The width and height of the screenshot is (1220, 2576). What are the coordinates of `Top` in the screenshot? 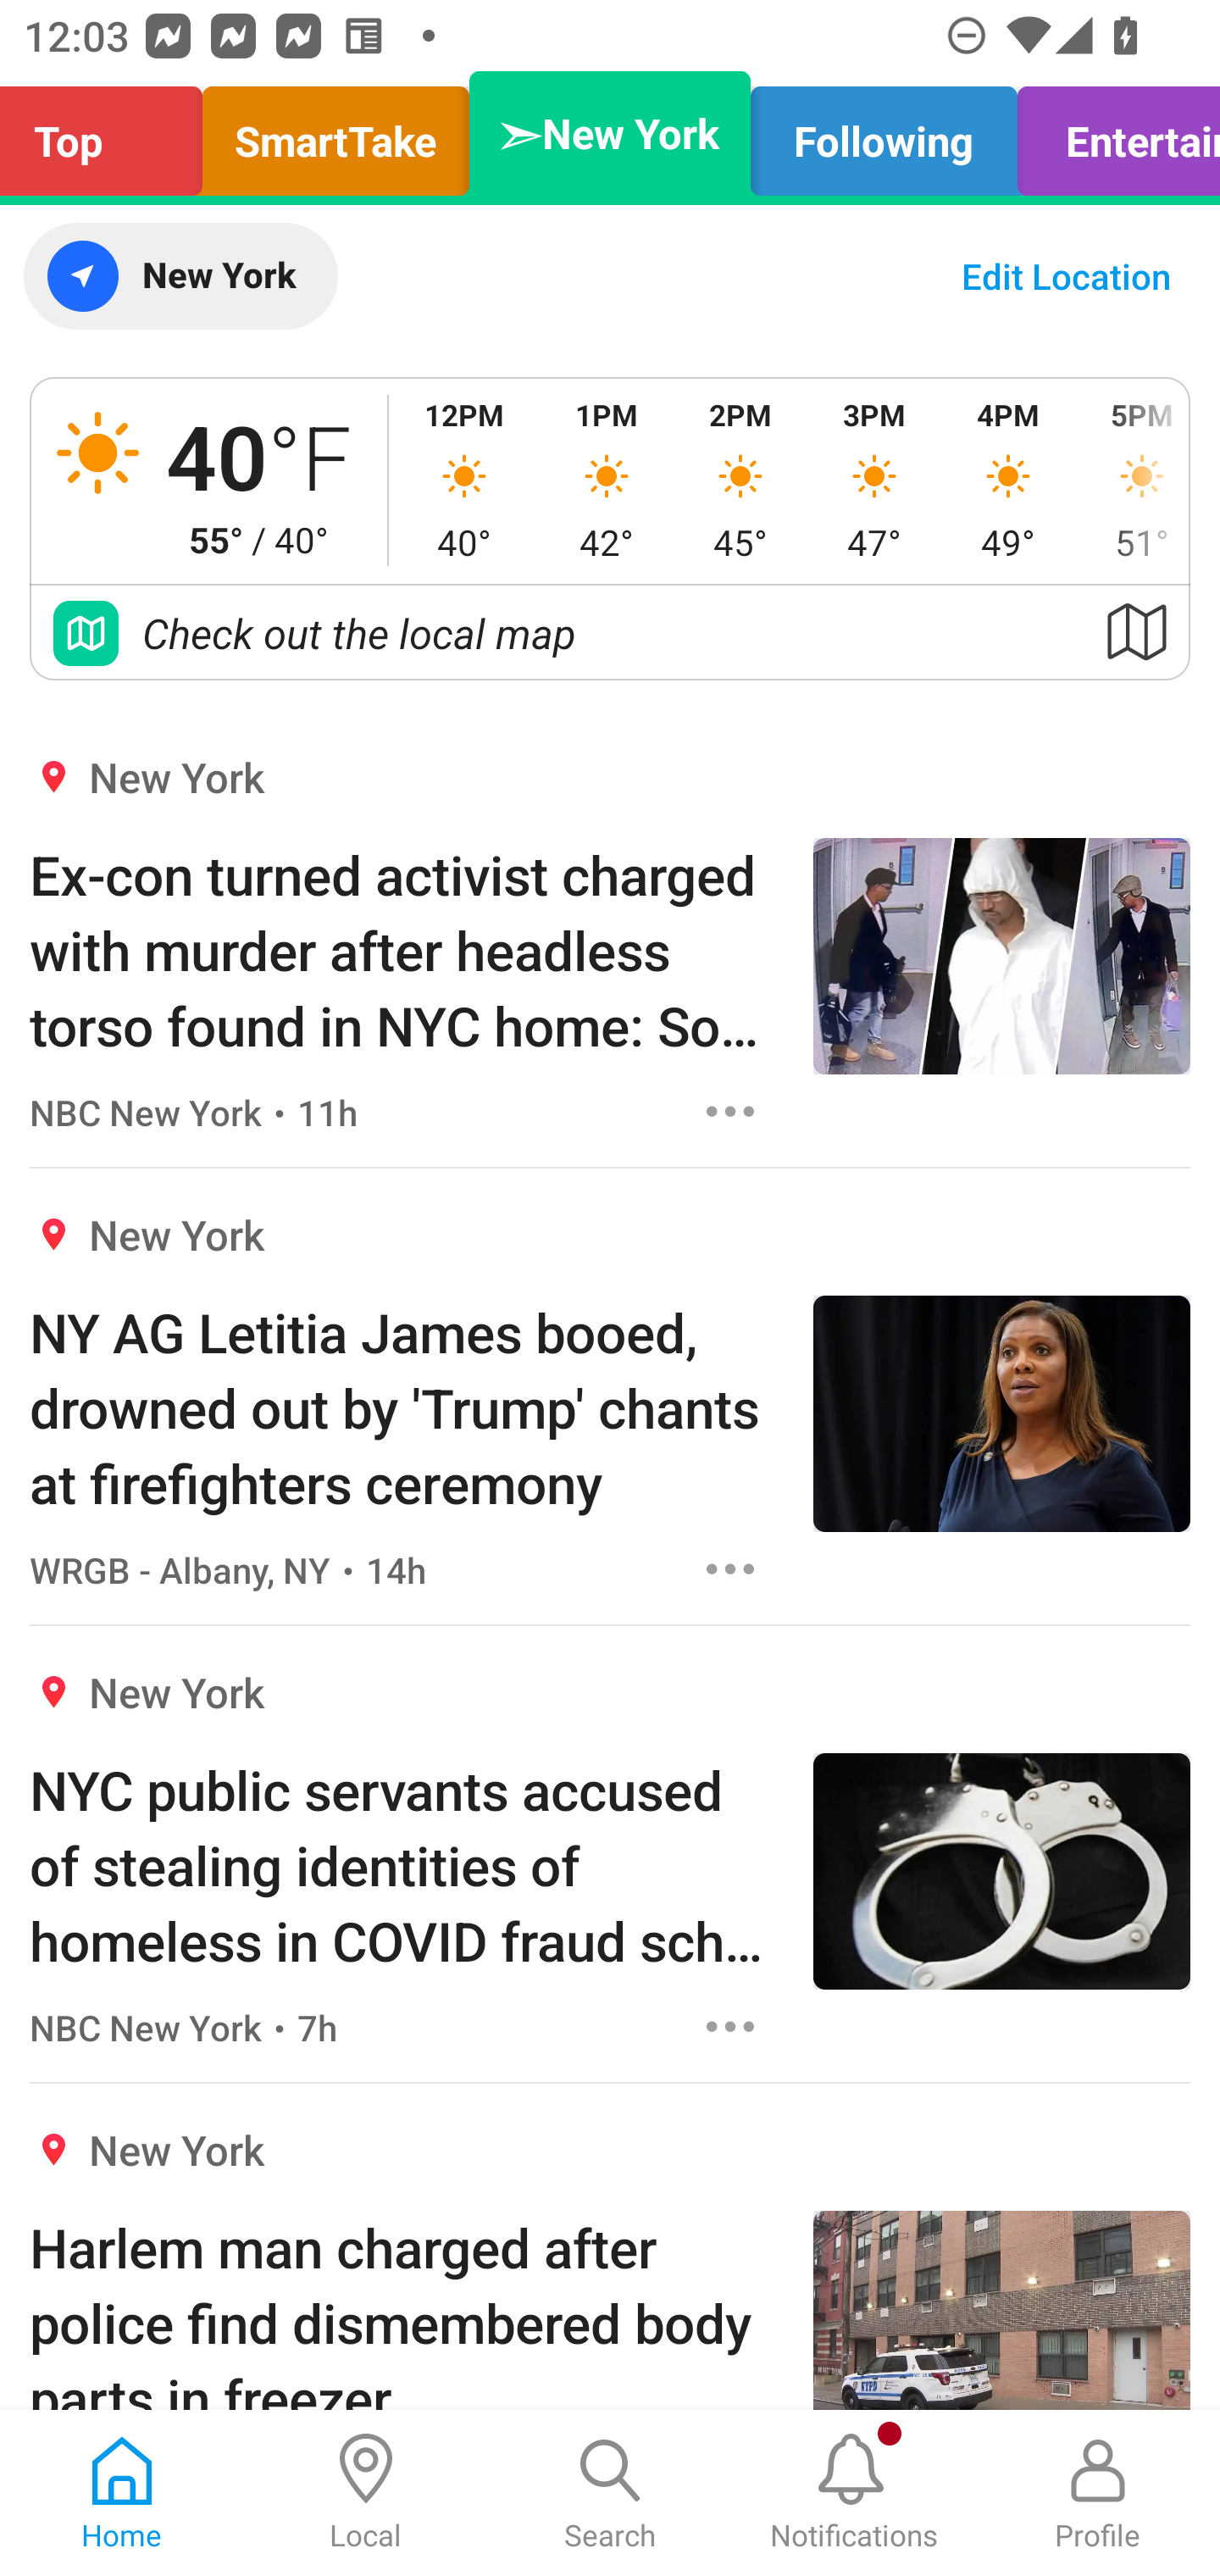 It's located at (110, 134).